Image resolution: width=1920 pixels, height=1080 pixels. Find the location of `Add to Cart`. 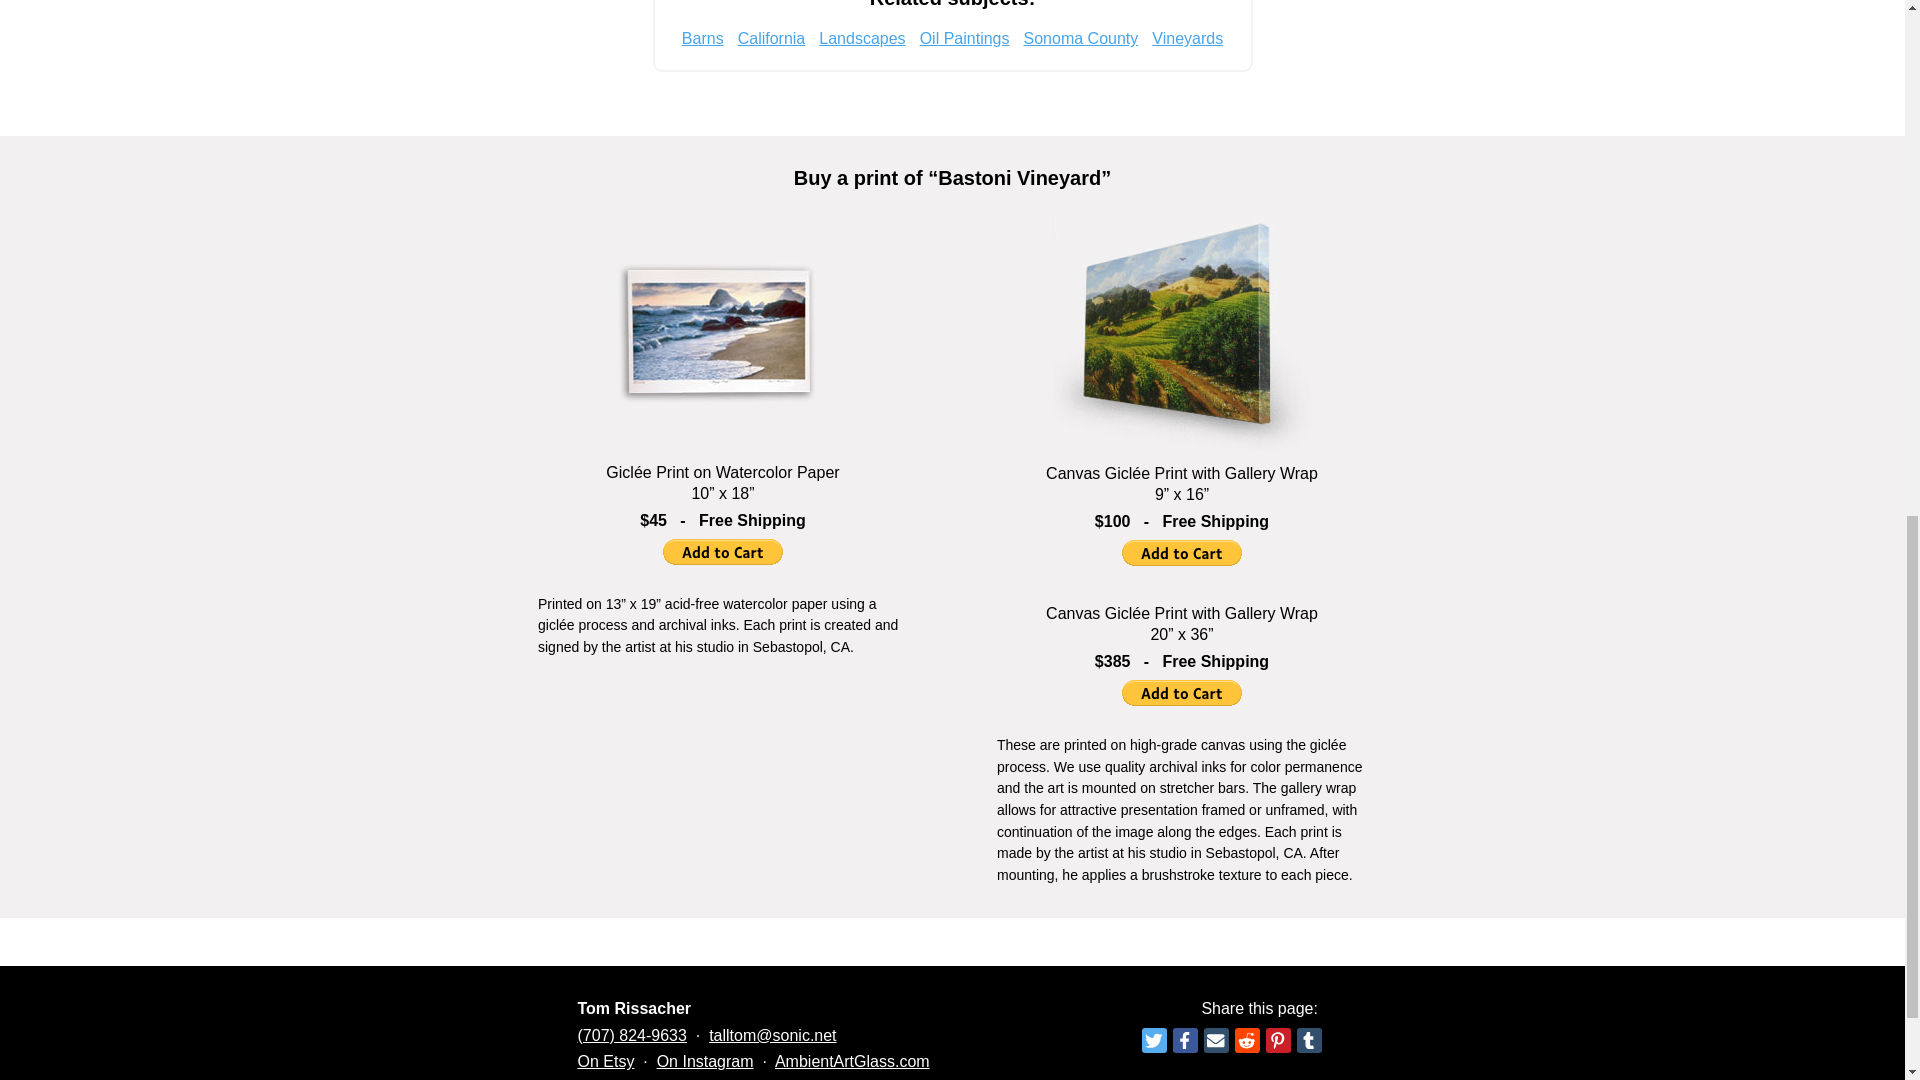

Add to Cart is located at coordinates (722, 551).